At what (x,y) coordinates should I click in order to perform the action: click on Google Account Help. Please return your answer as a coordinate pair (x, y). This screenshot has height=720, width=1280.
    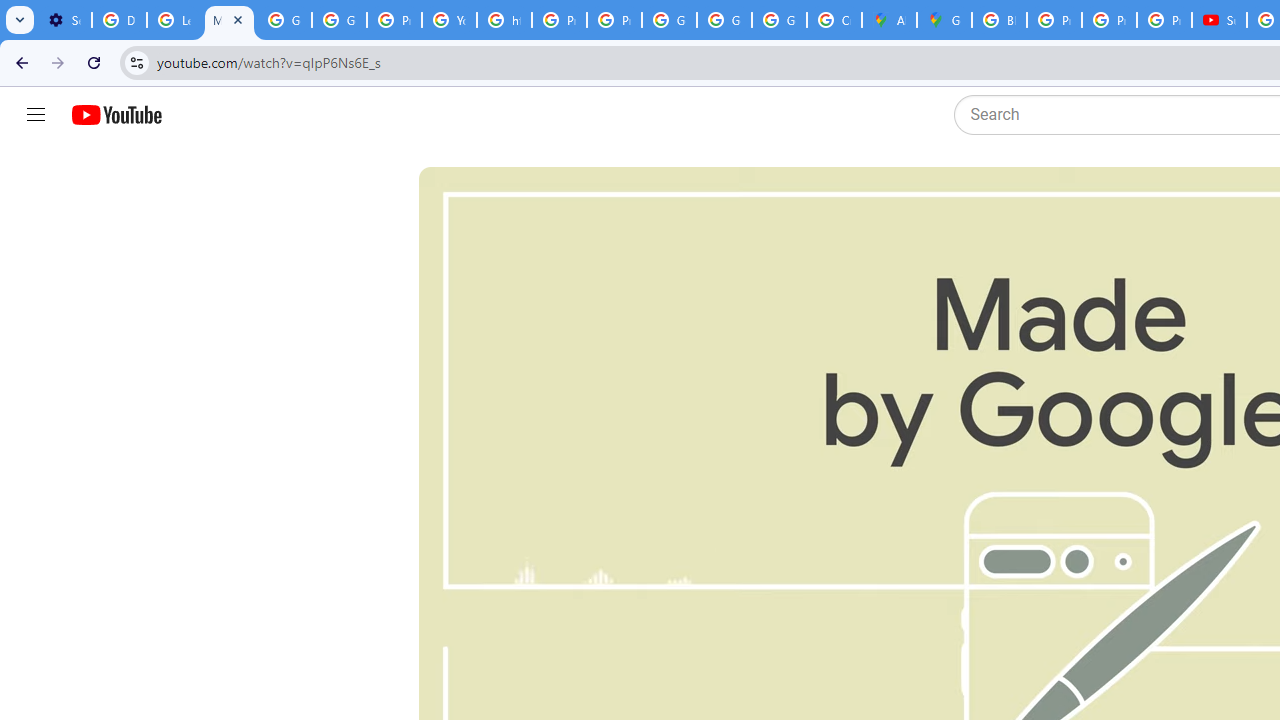
    Looking at the image, I should click on (284, 20).